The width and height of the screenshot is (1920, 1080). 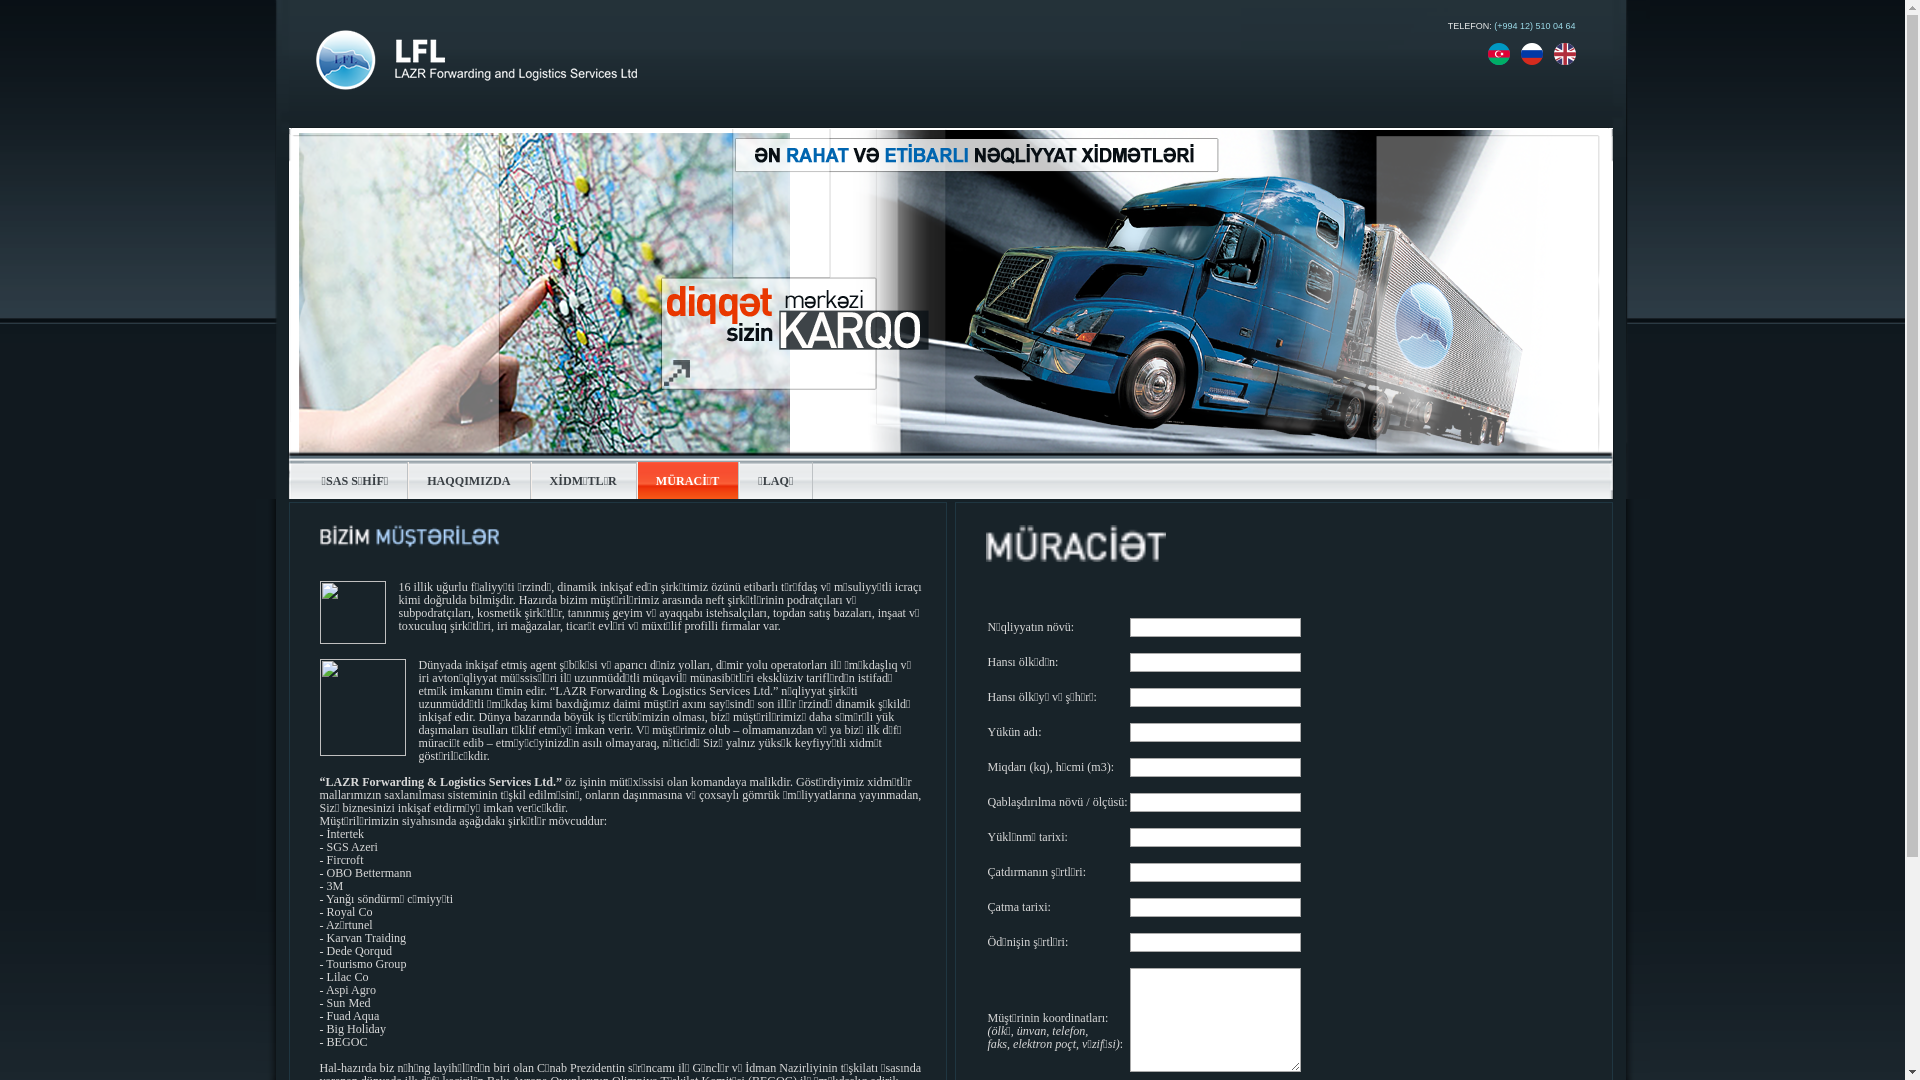 I want to click on HAQQIMIZDA, so click(x=469, y=480).